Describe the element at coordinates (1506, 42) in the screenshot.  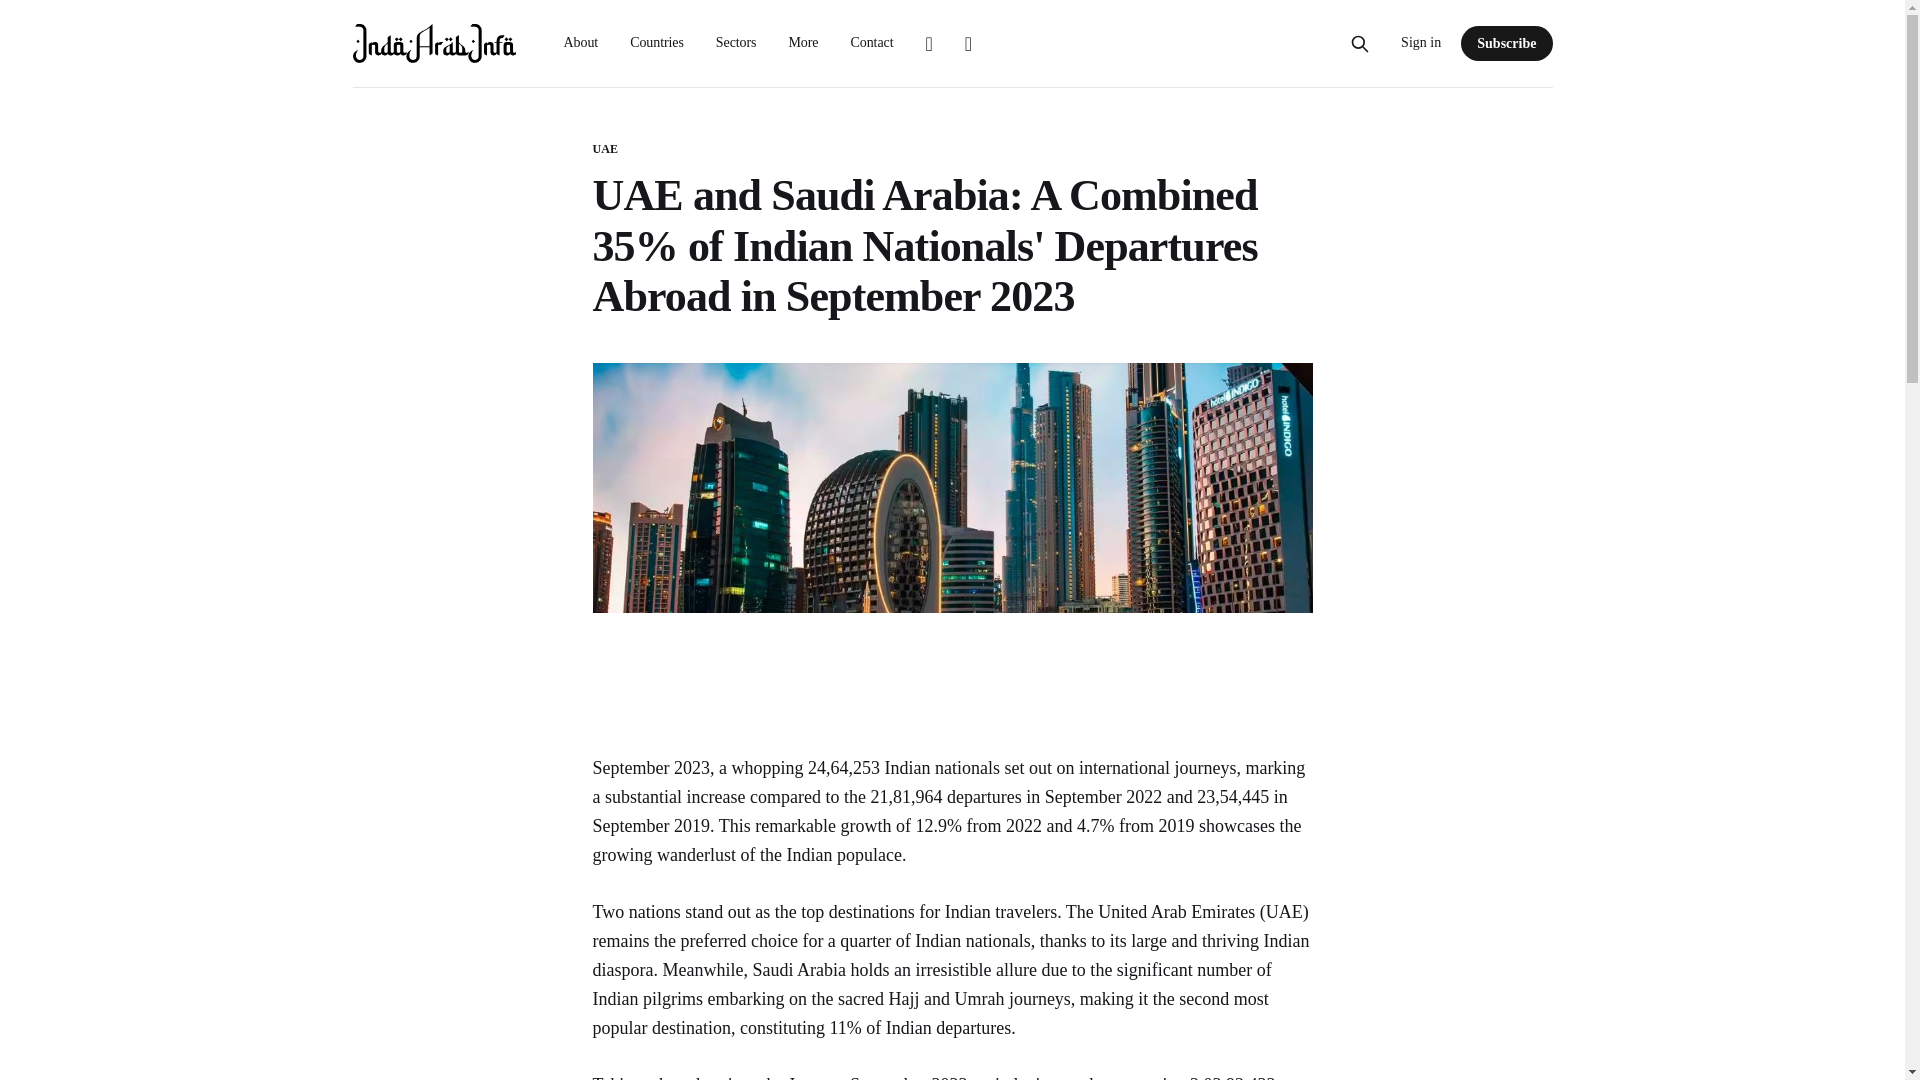
I see `Subscribe` at that location.